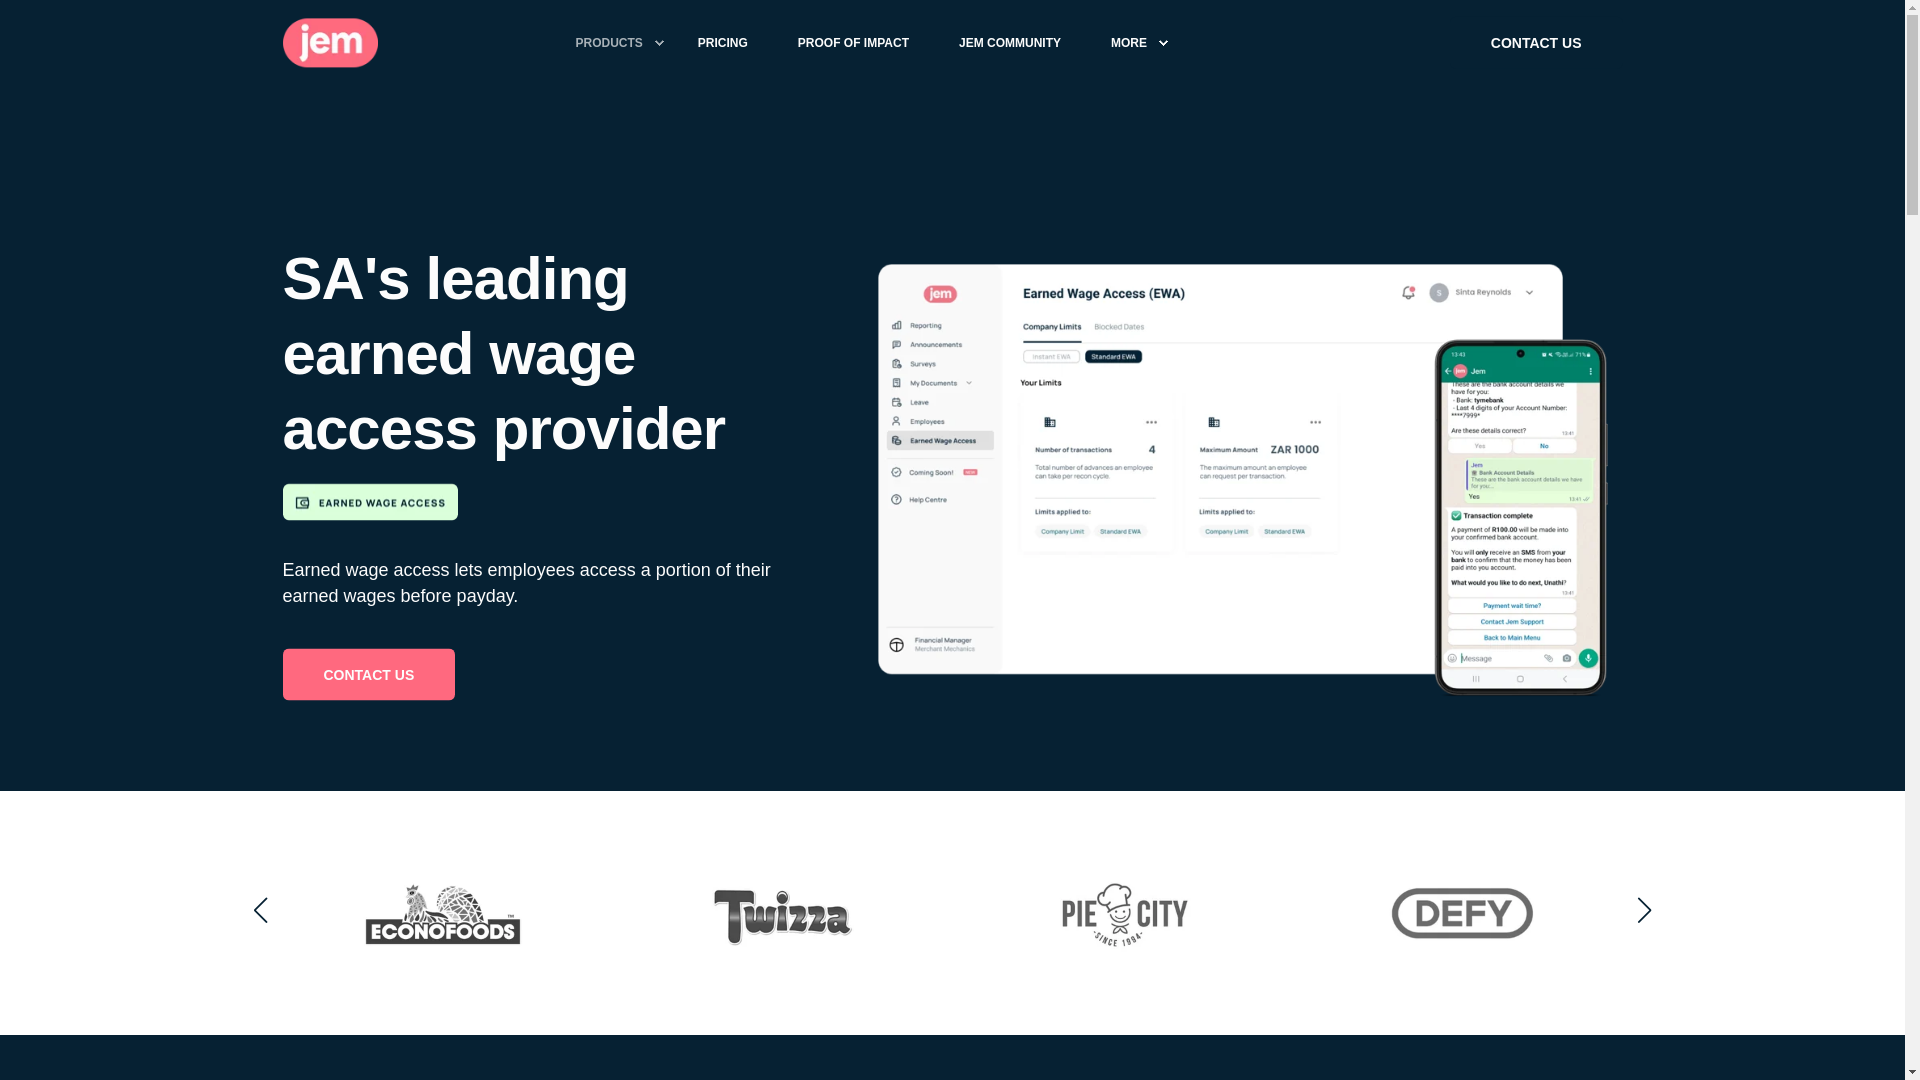 This screenshot has height=1080, width=1920. Describe the element at coordinates (1536, 42) in the screenshot. I see `CONTACT US` at that location.